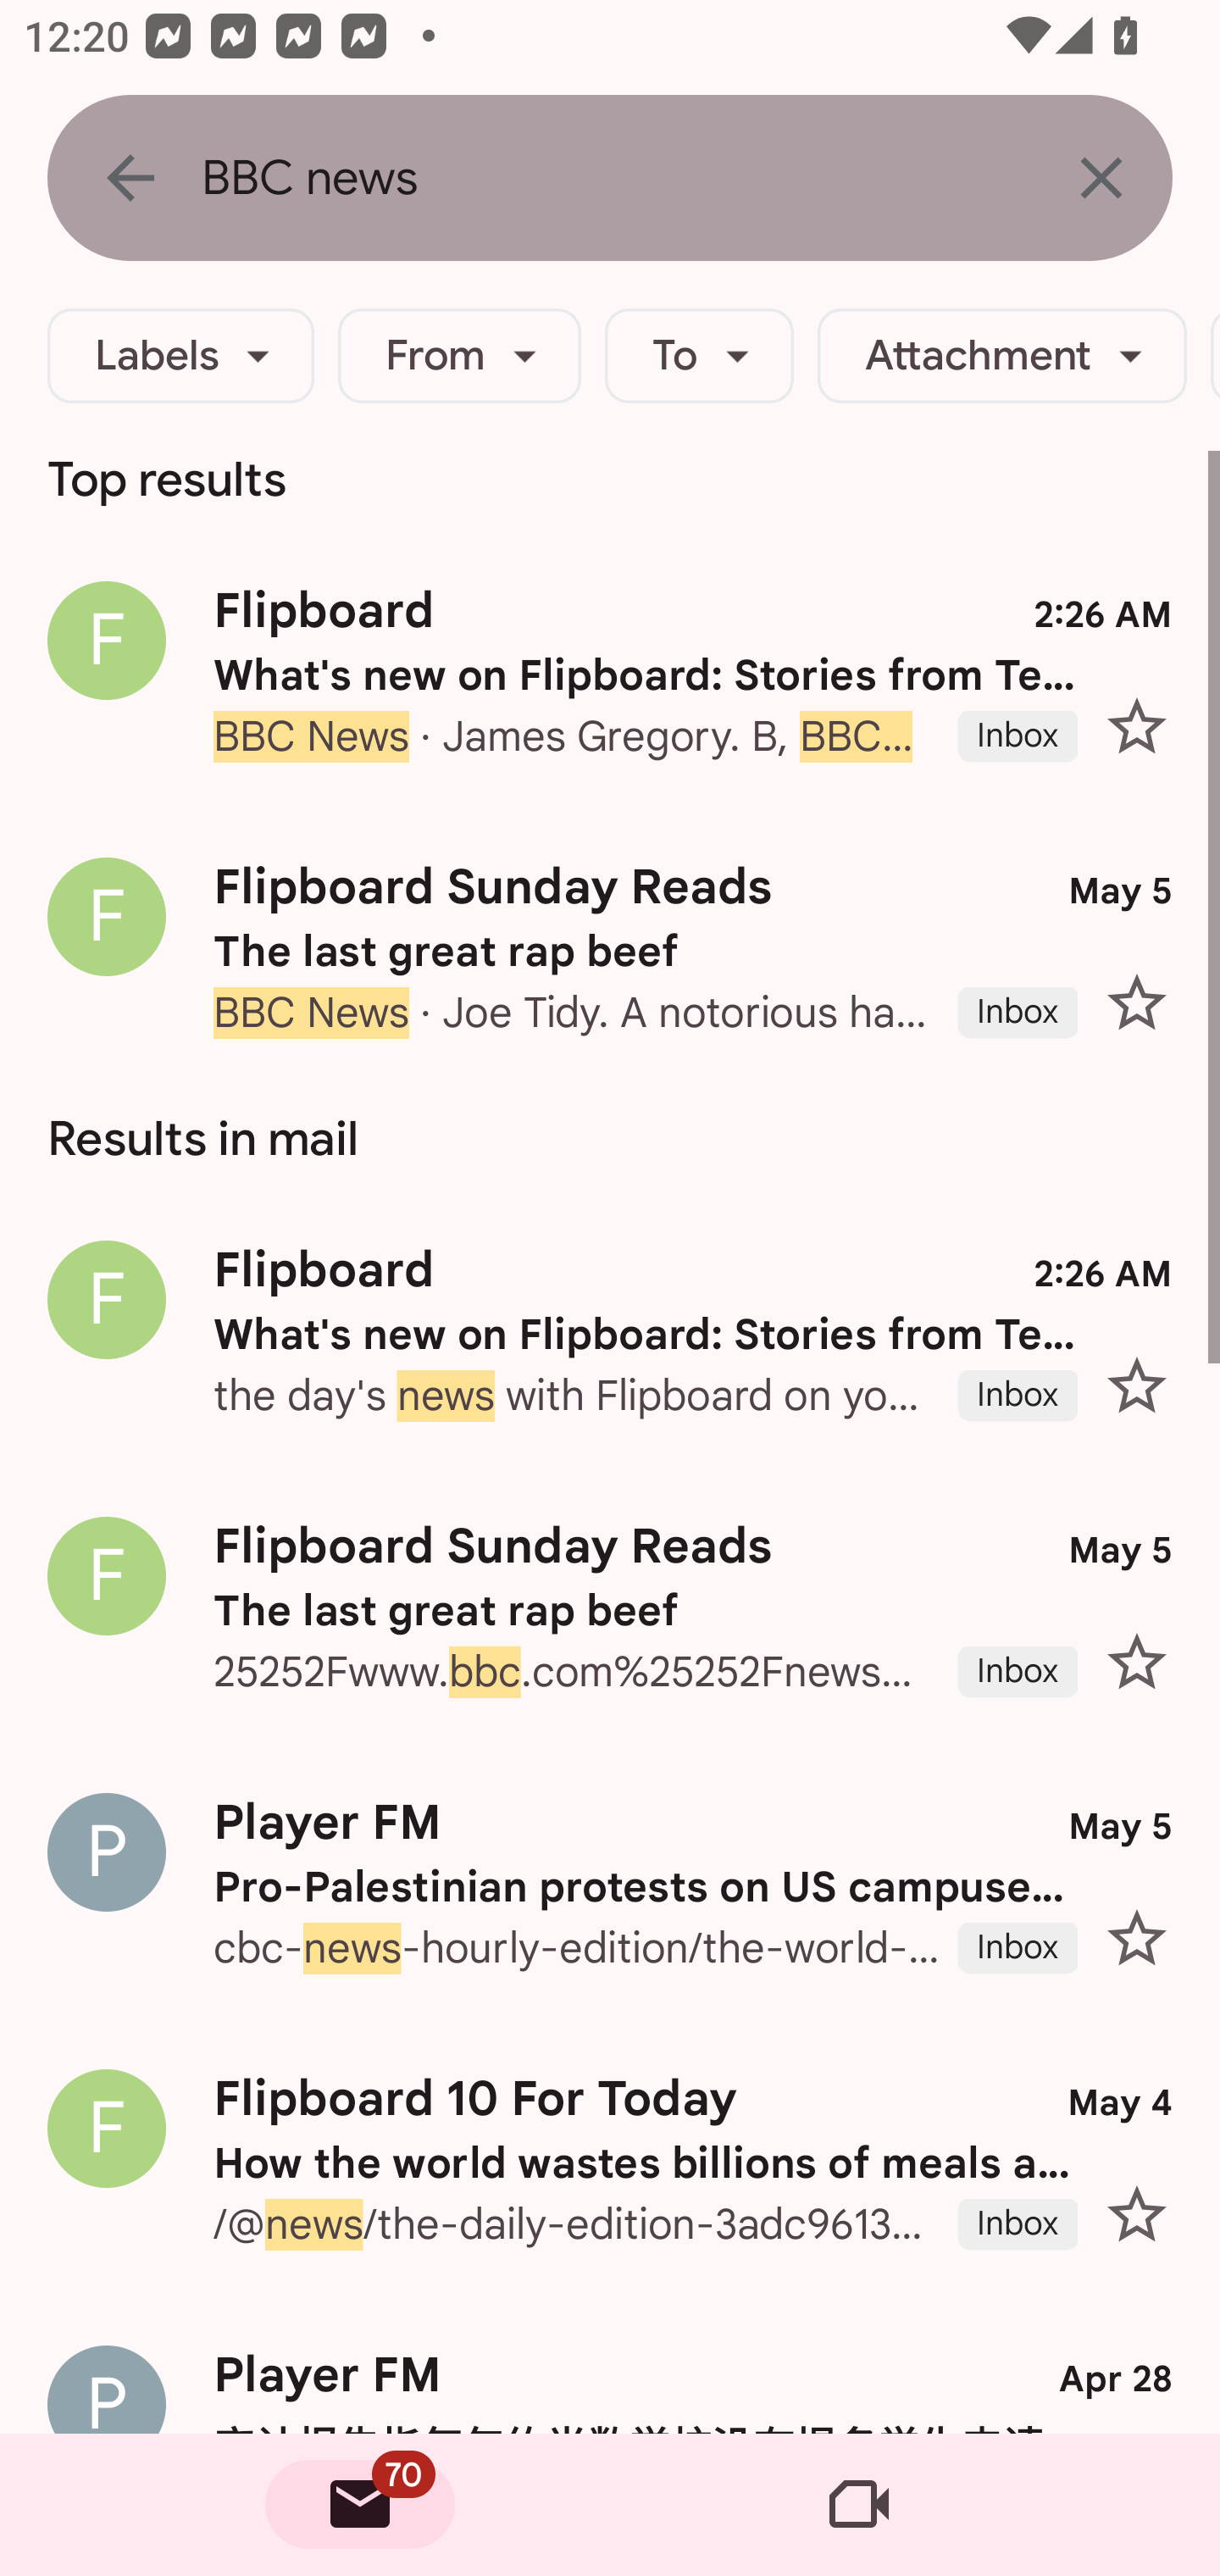  Describe the element at coordinates (1001, 356) in the screenshot. I see `Attachment` at that location.